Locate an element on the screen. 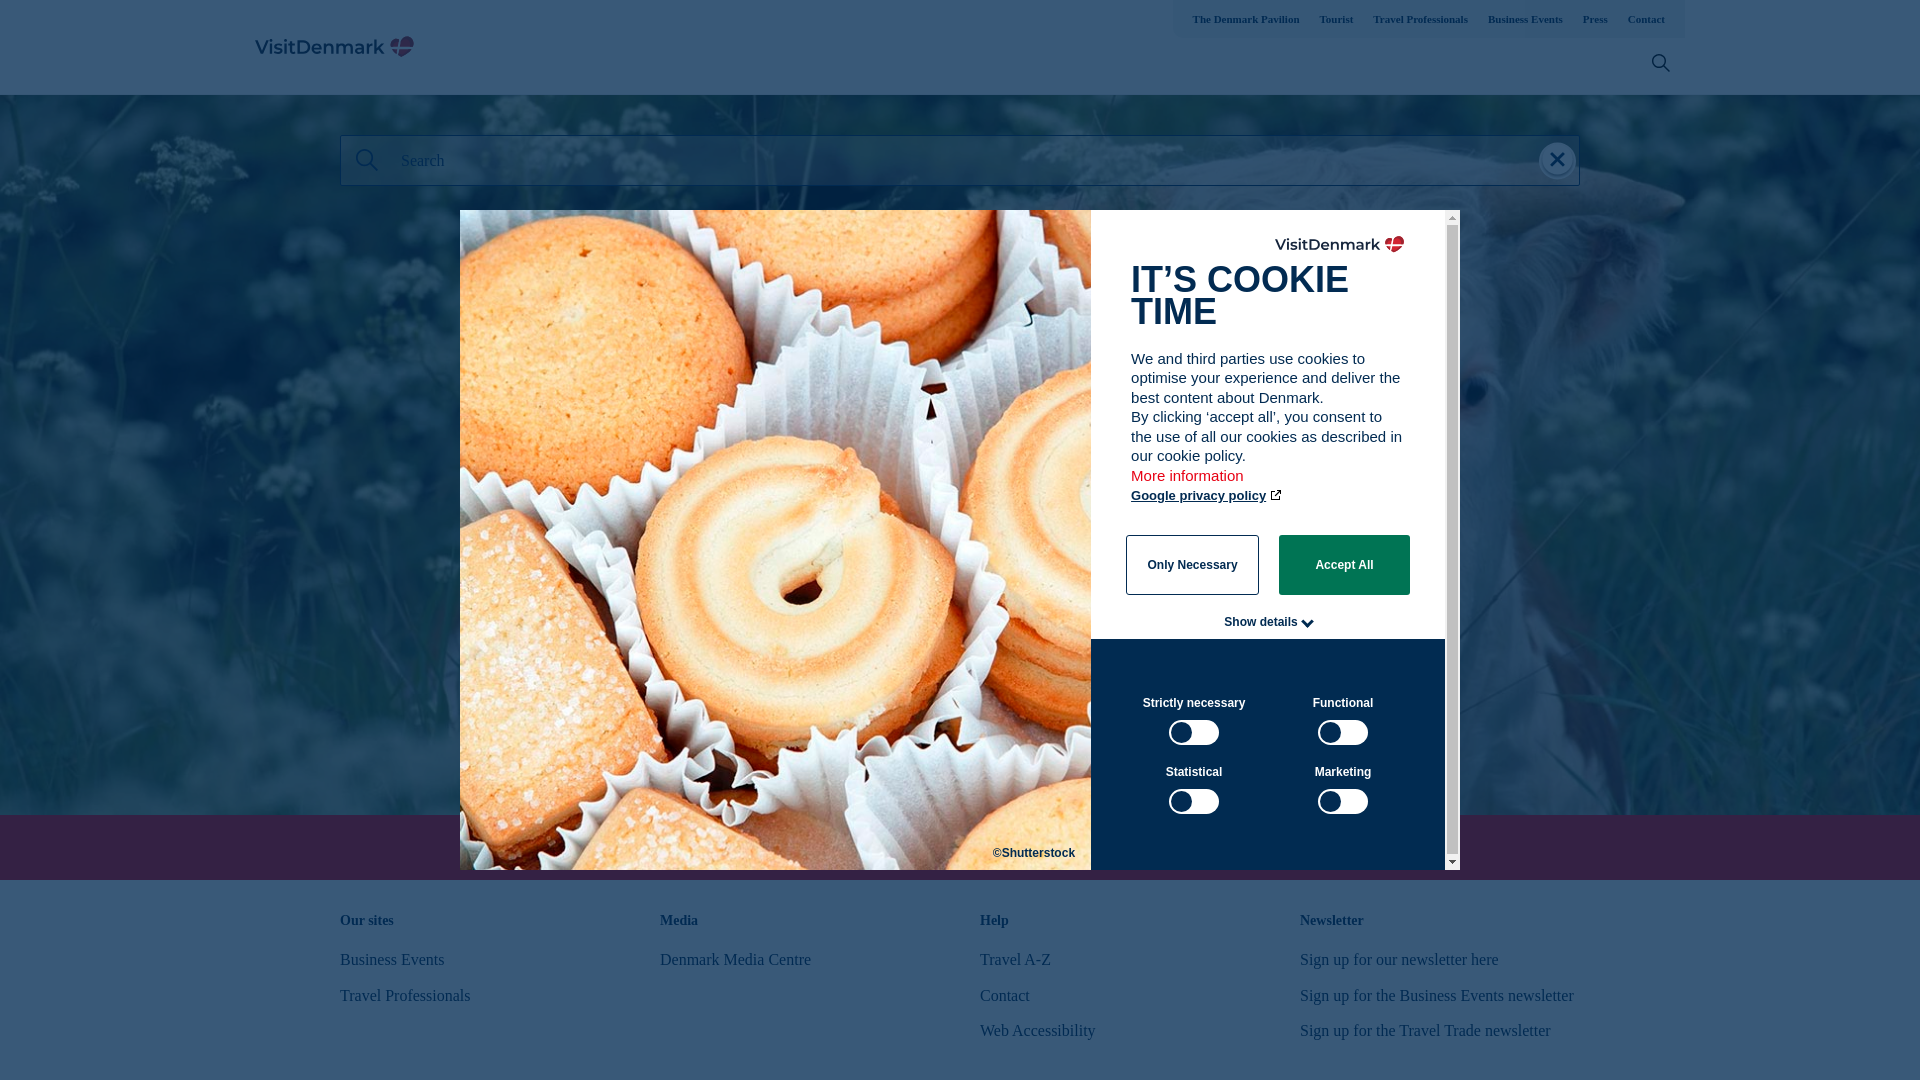  Google privacy policy is located at coordinates (1207, 496).